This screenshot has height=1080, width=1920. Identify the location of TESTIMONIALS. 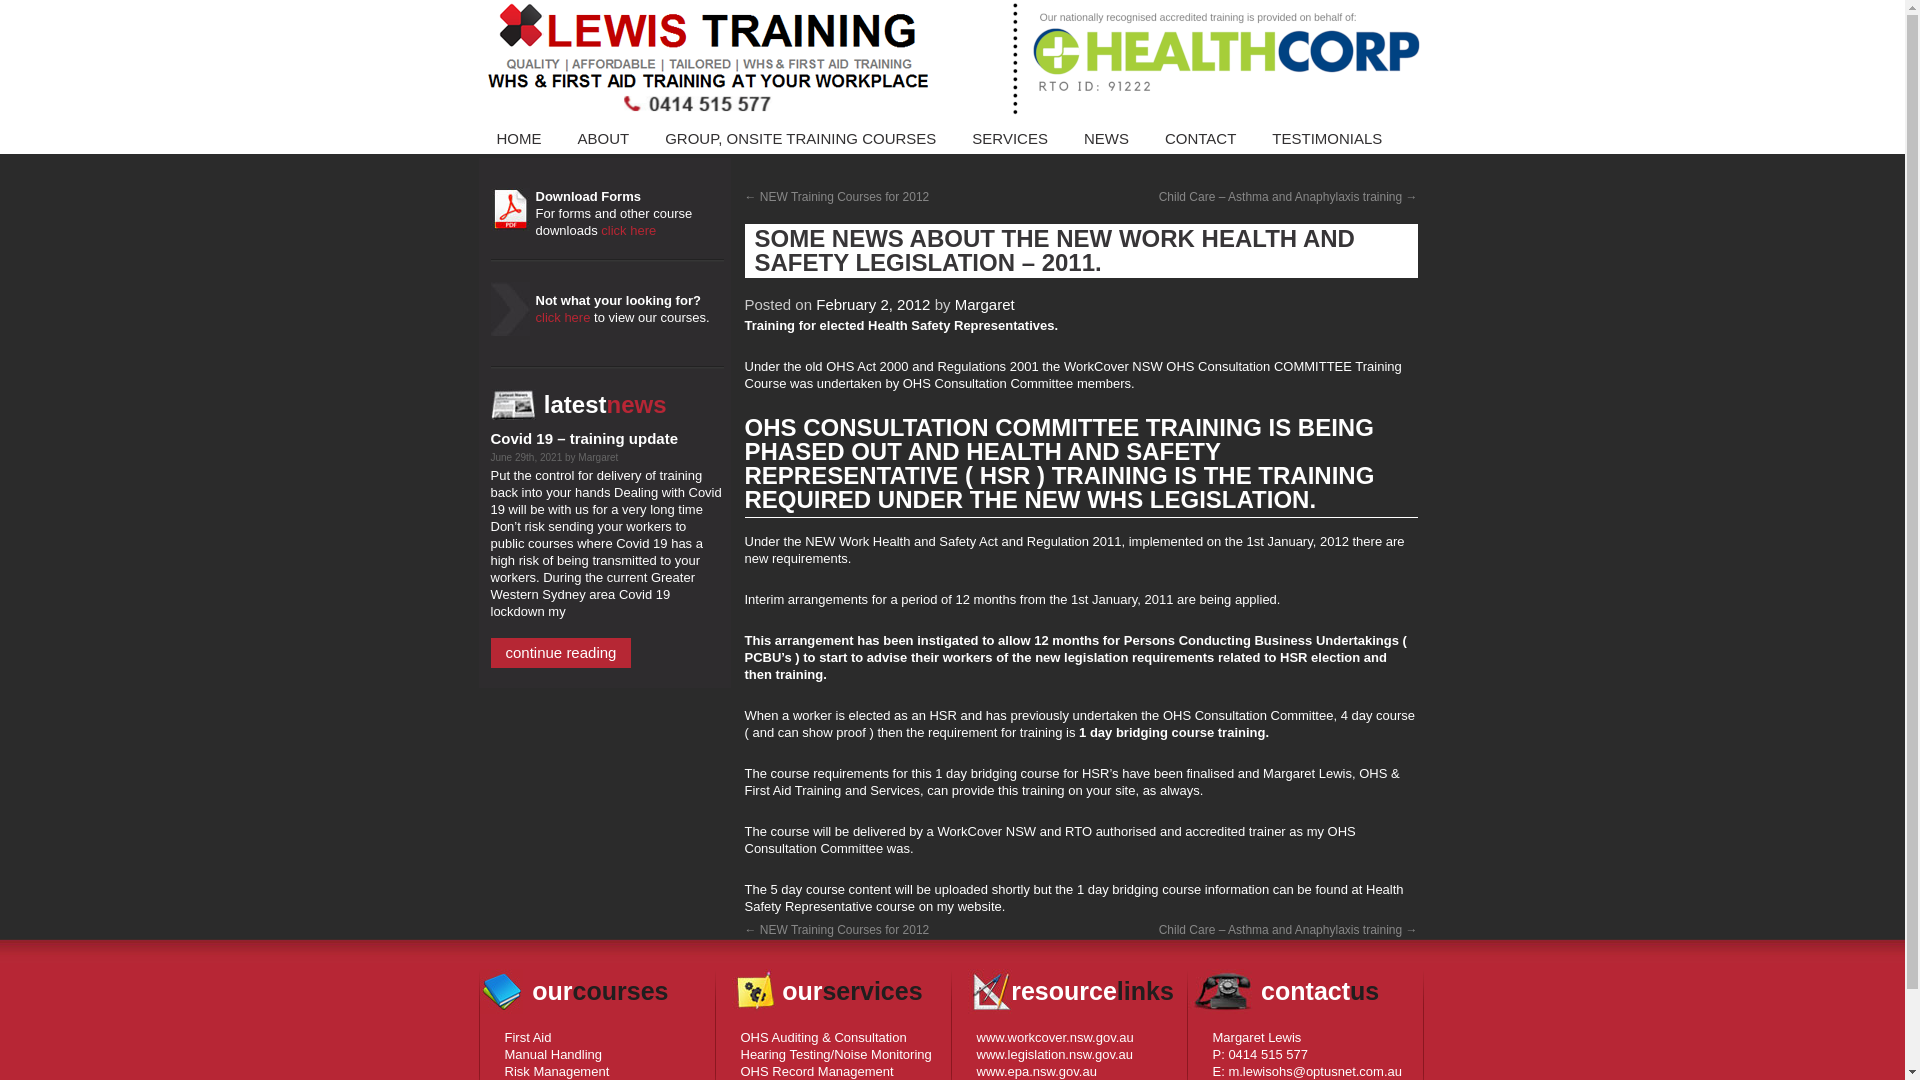
(1327, 139).